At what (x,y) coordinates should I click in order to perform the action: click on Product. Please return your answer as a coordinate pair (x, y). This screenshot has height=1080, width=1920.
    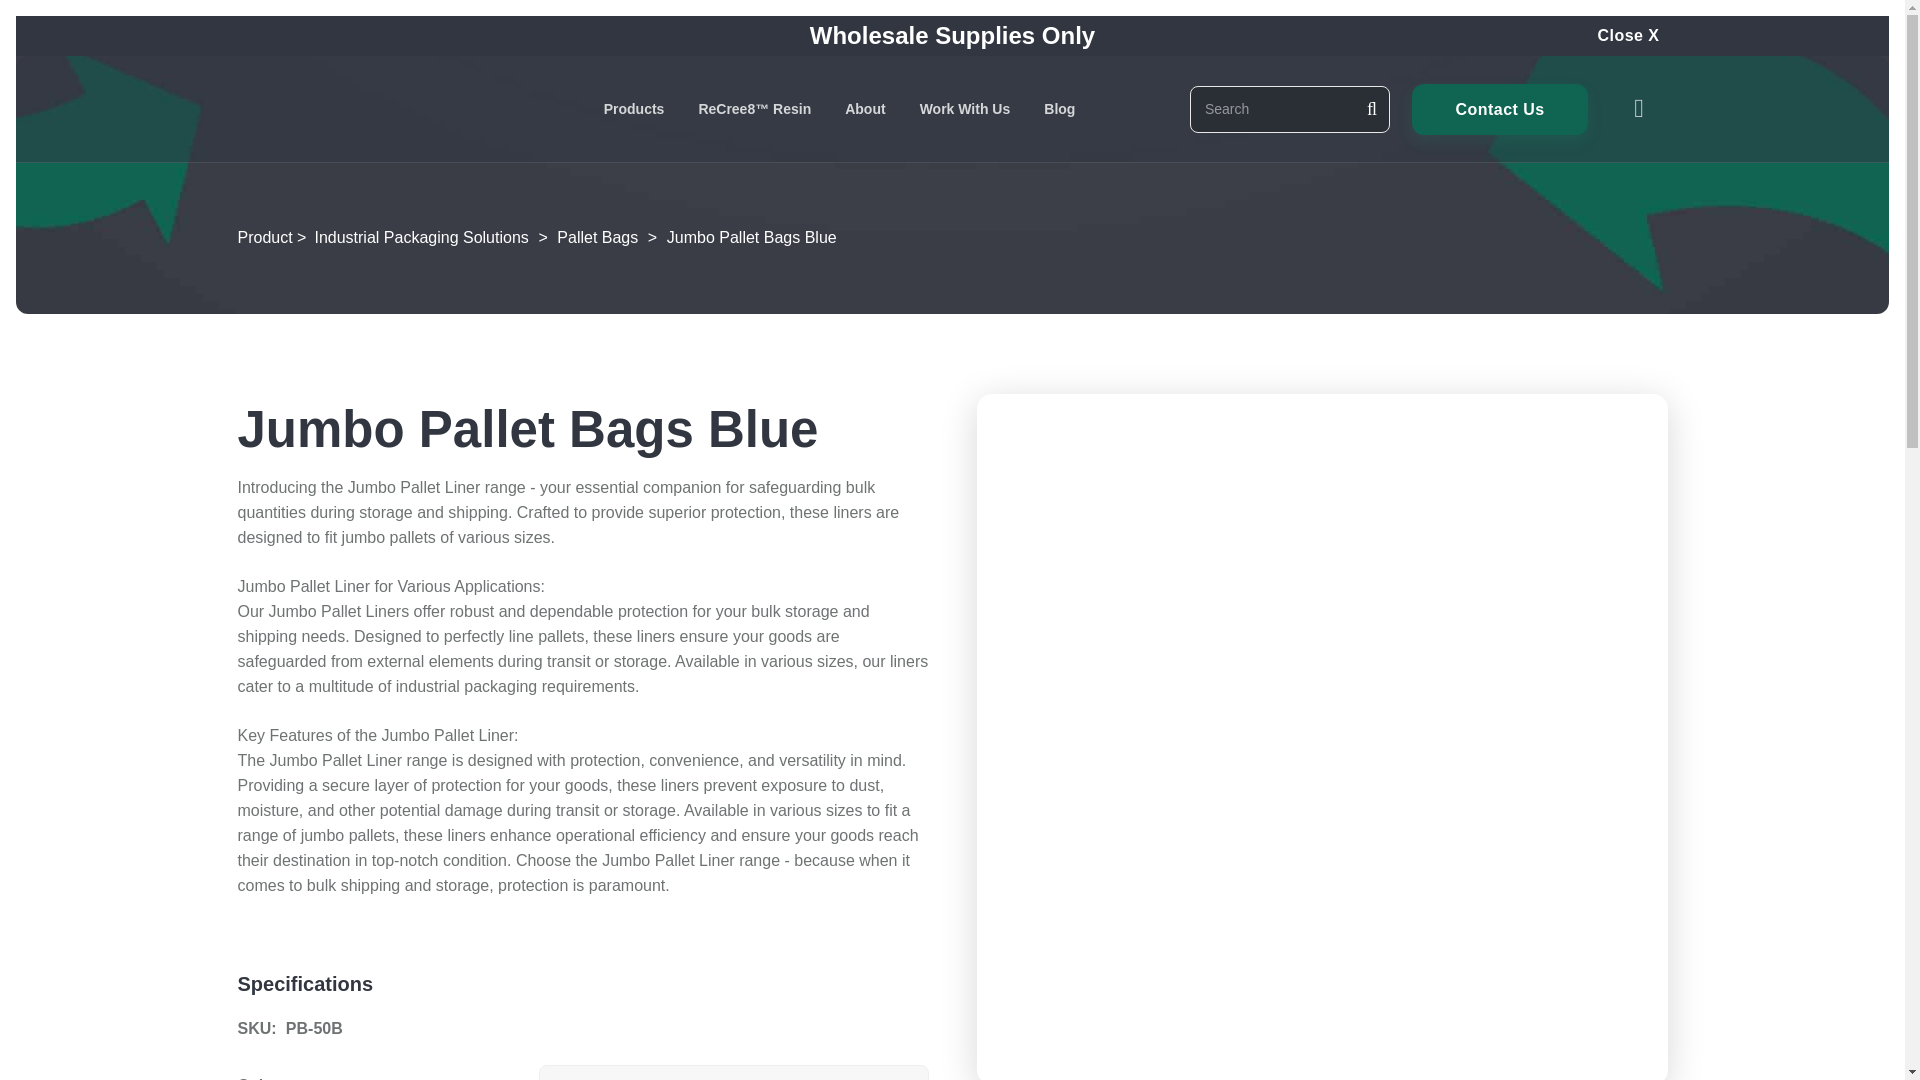
    Looking at the image, I should click on (266, 237).